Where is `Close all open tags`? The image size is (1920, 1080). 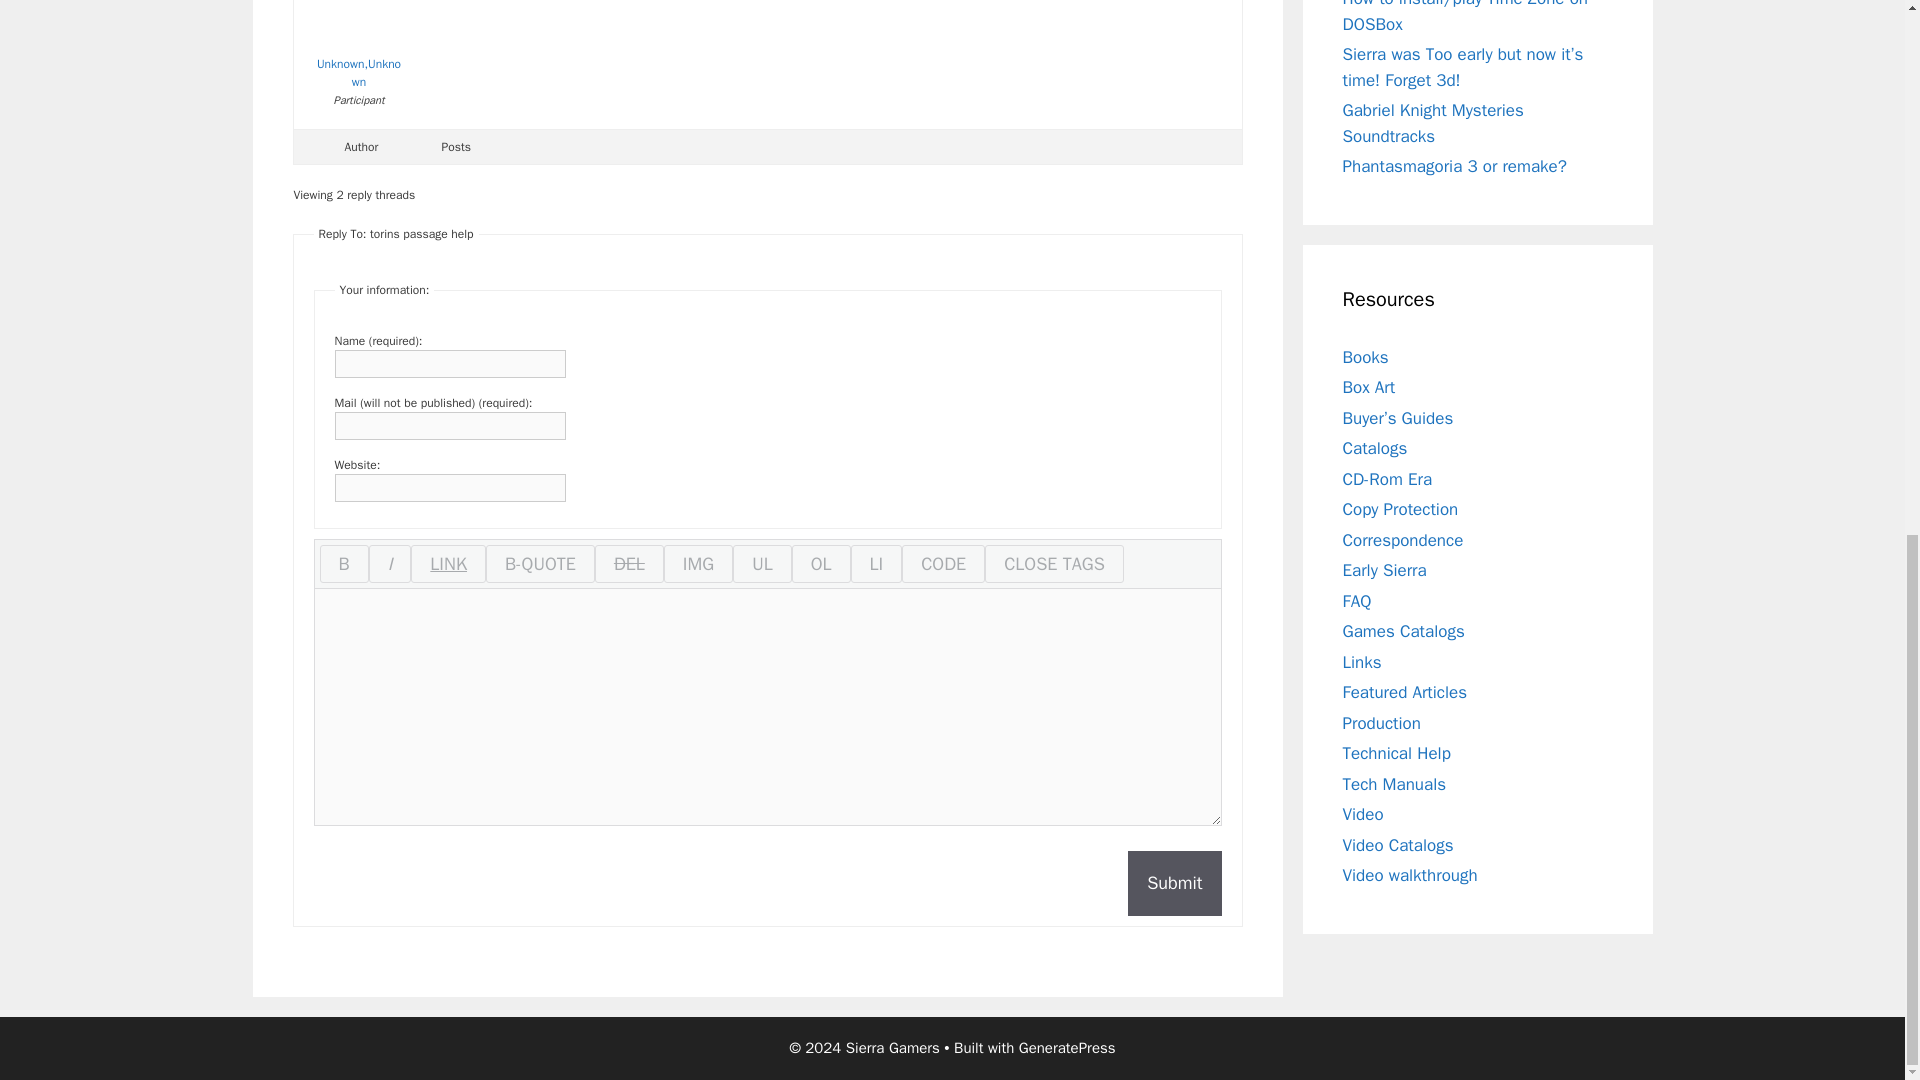
Close all open tags is located at coordinates (1054, 564).